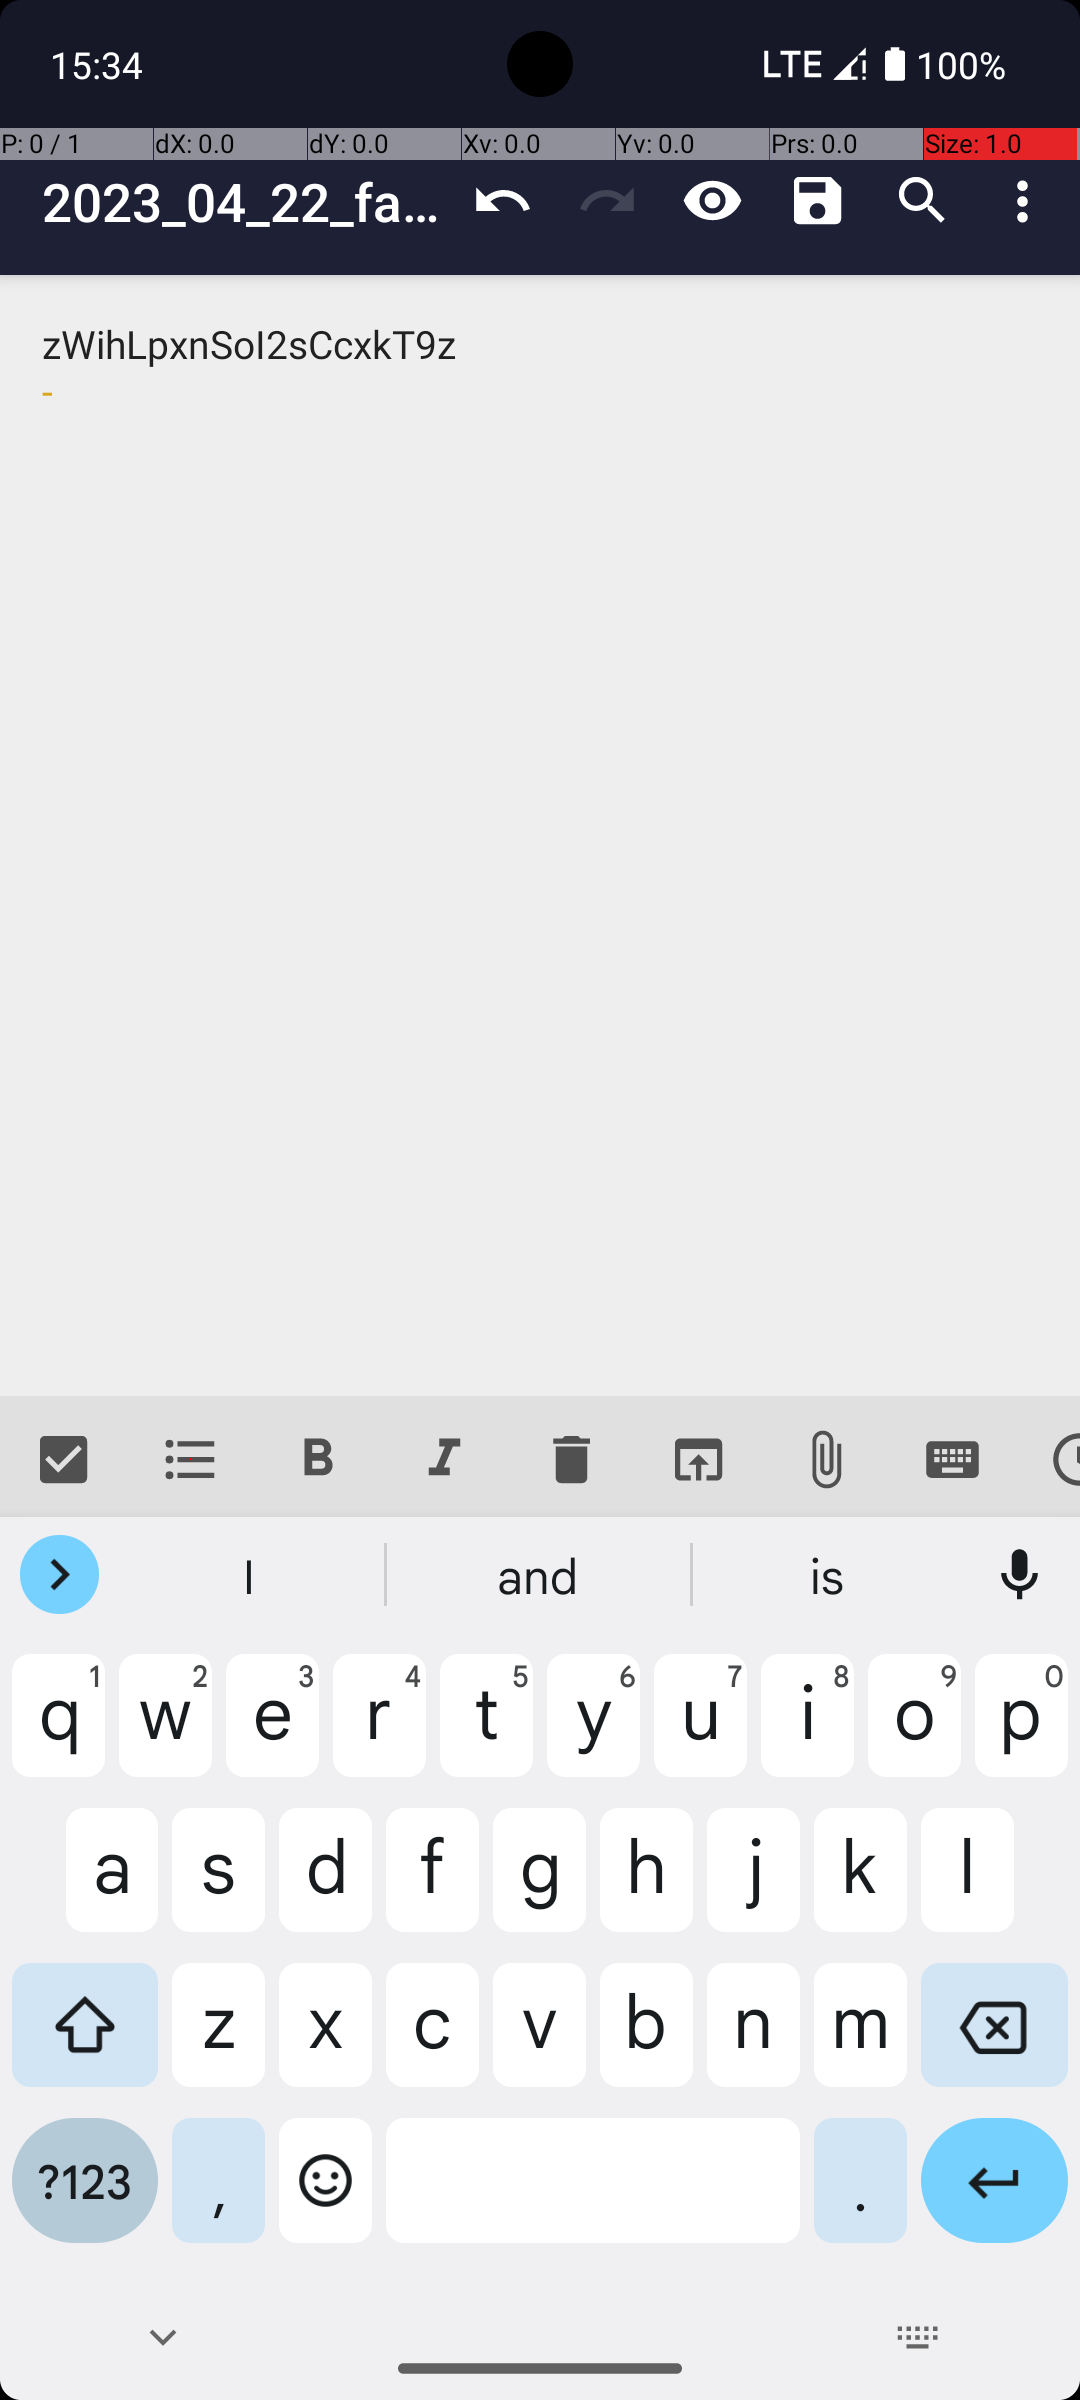 The width and height of the screenshot is (1080, 2400). Describe the element at coordinates (246, 202) in the screenshot. I see `2023_04_22_favorite_book_quotes` at that location.